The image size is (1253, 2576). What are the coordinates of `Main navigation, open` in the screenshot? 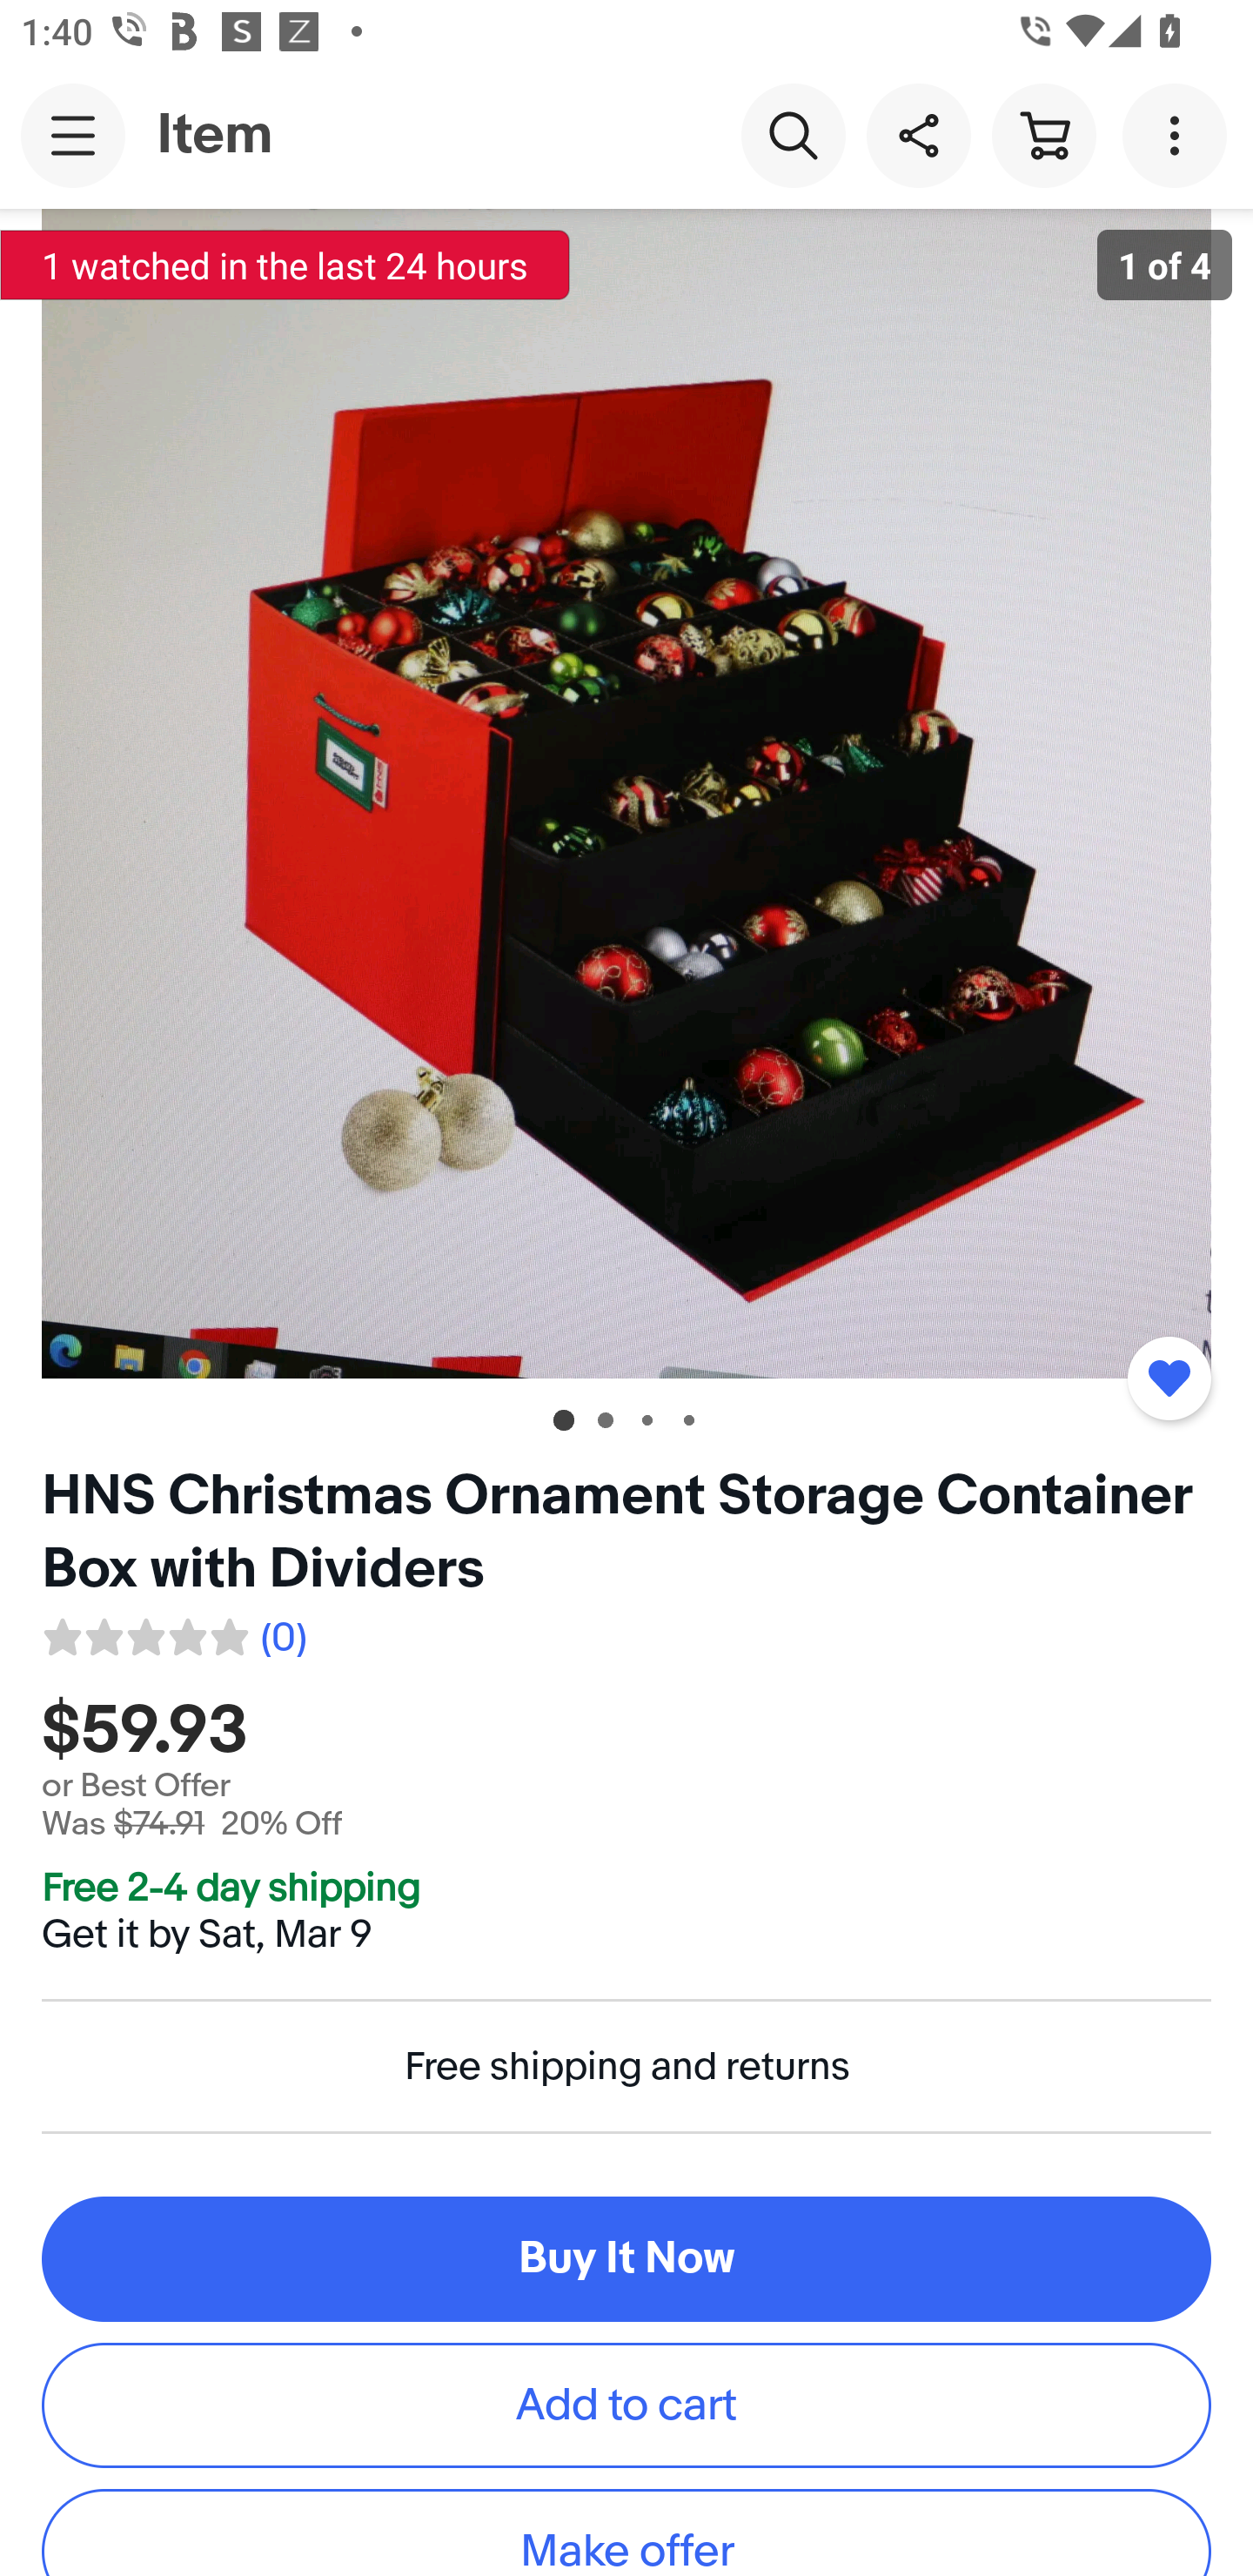 It's located at (73, 135).